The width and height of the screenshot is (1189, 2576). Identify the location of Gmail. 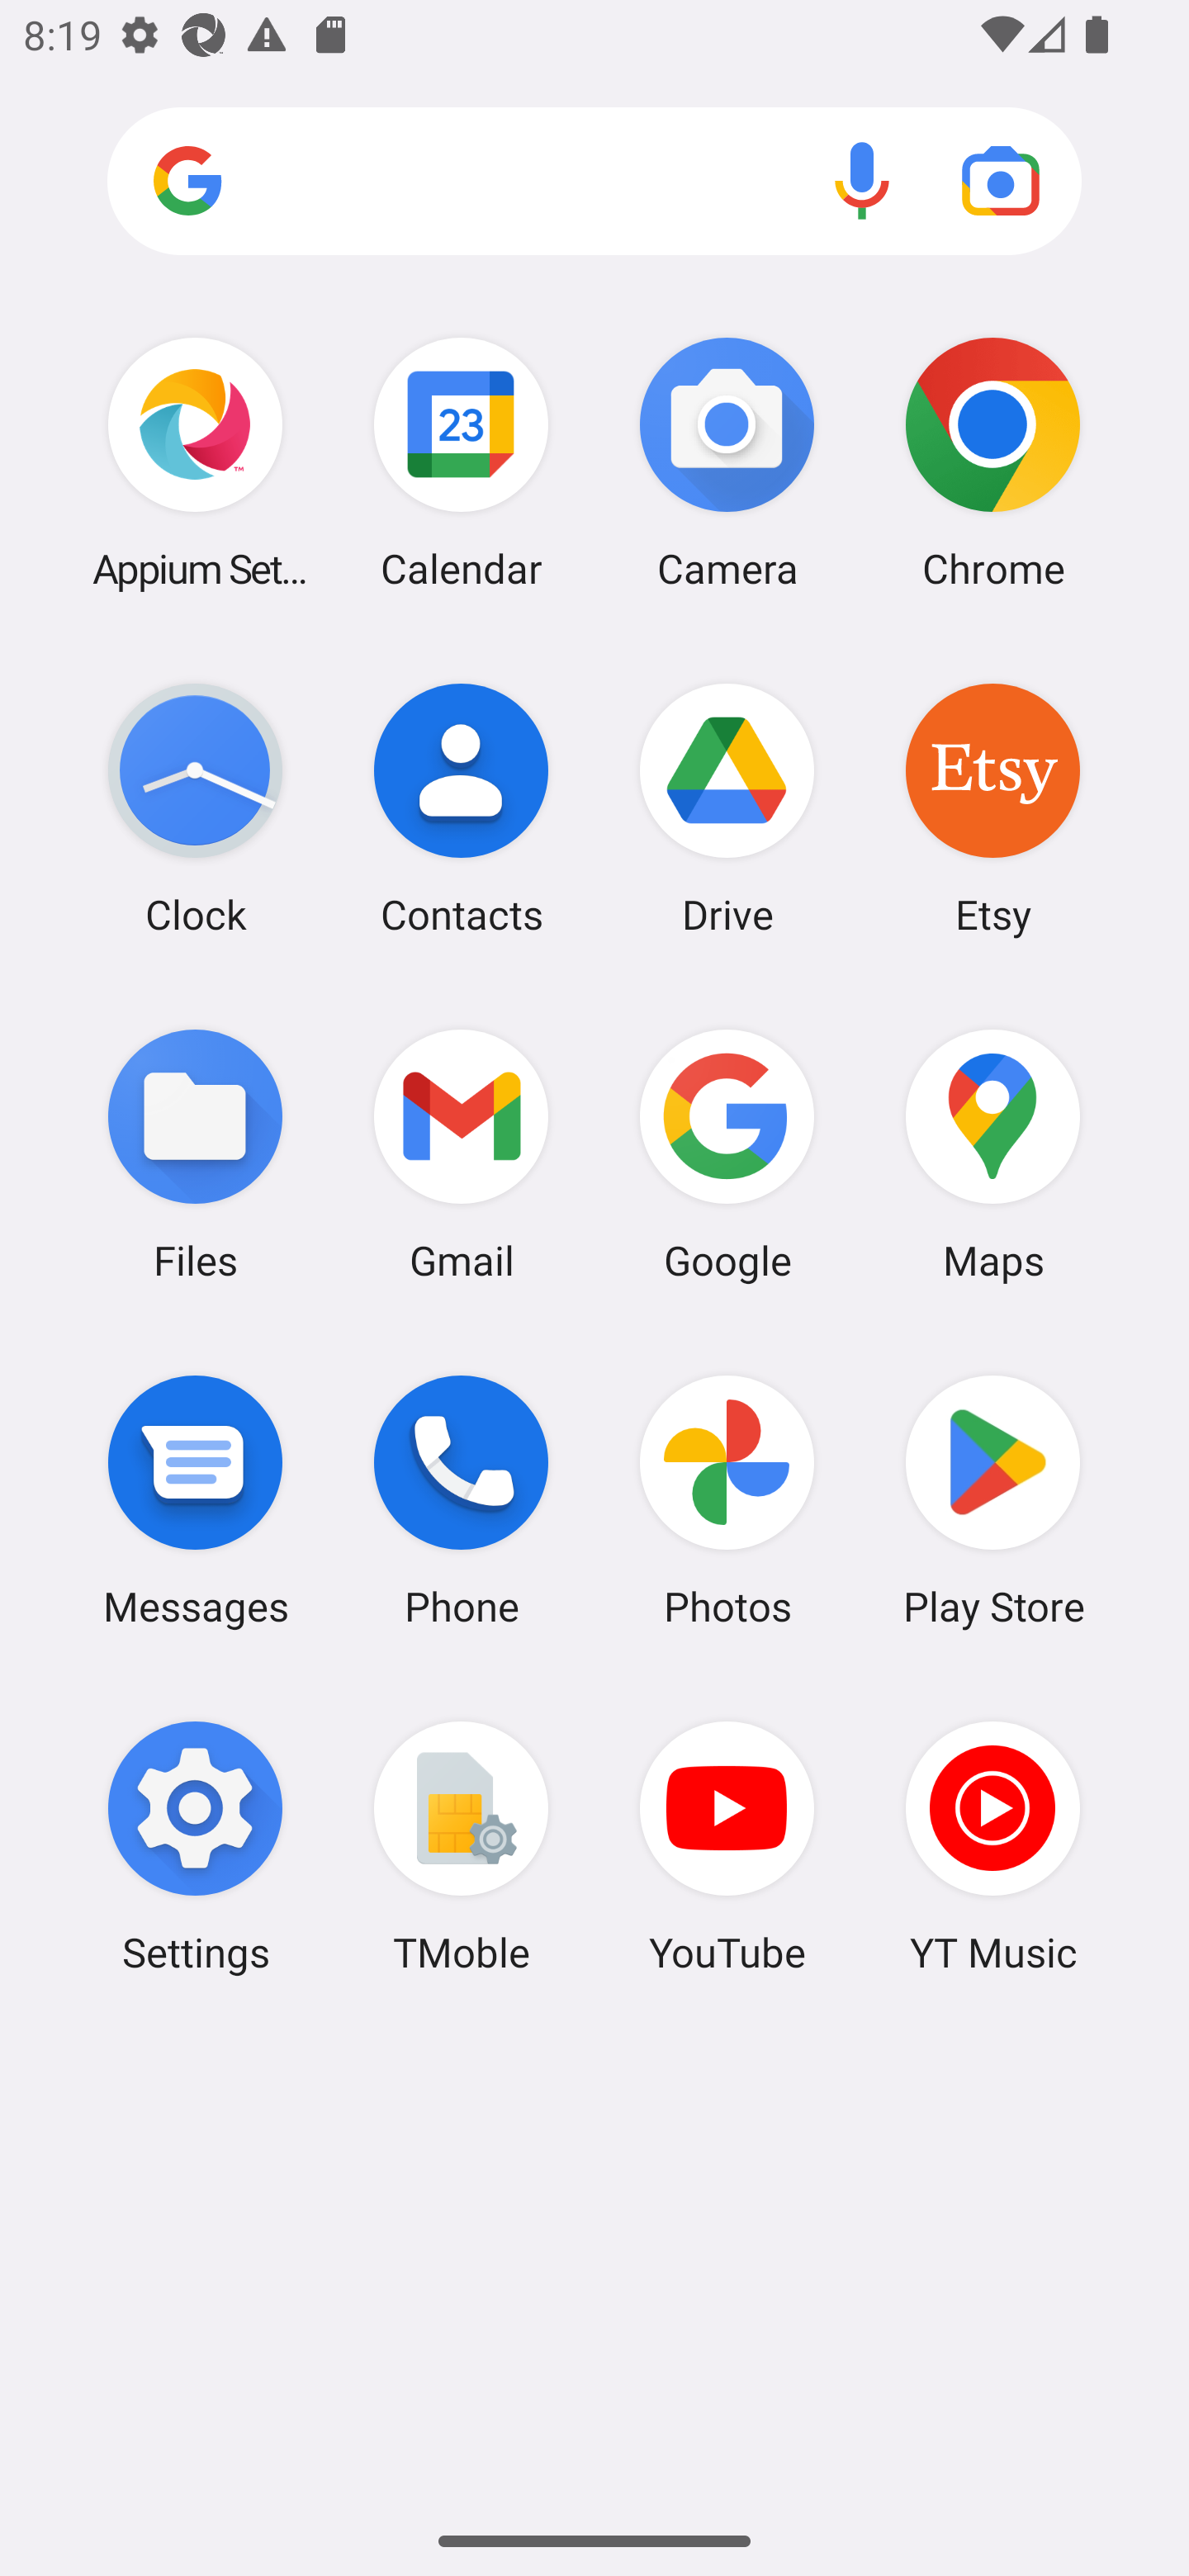
(461, 1153).